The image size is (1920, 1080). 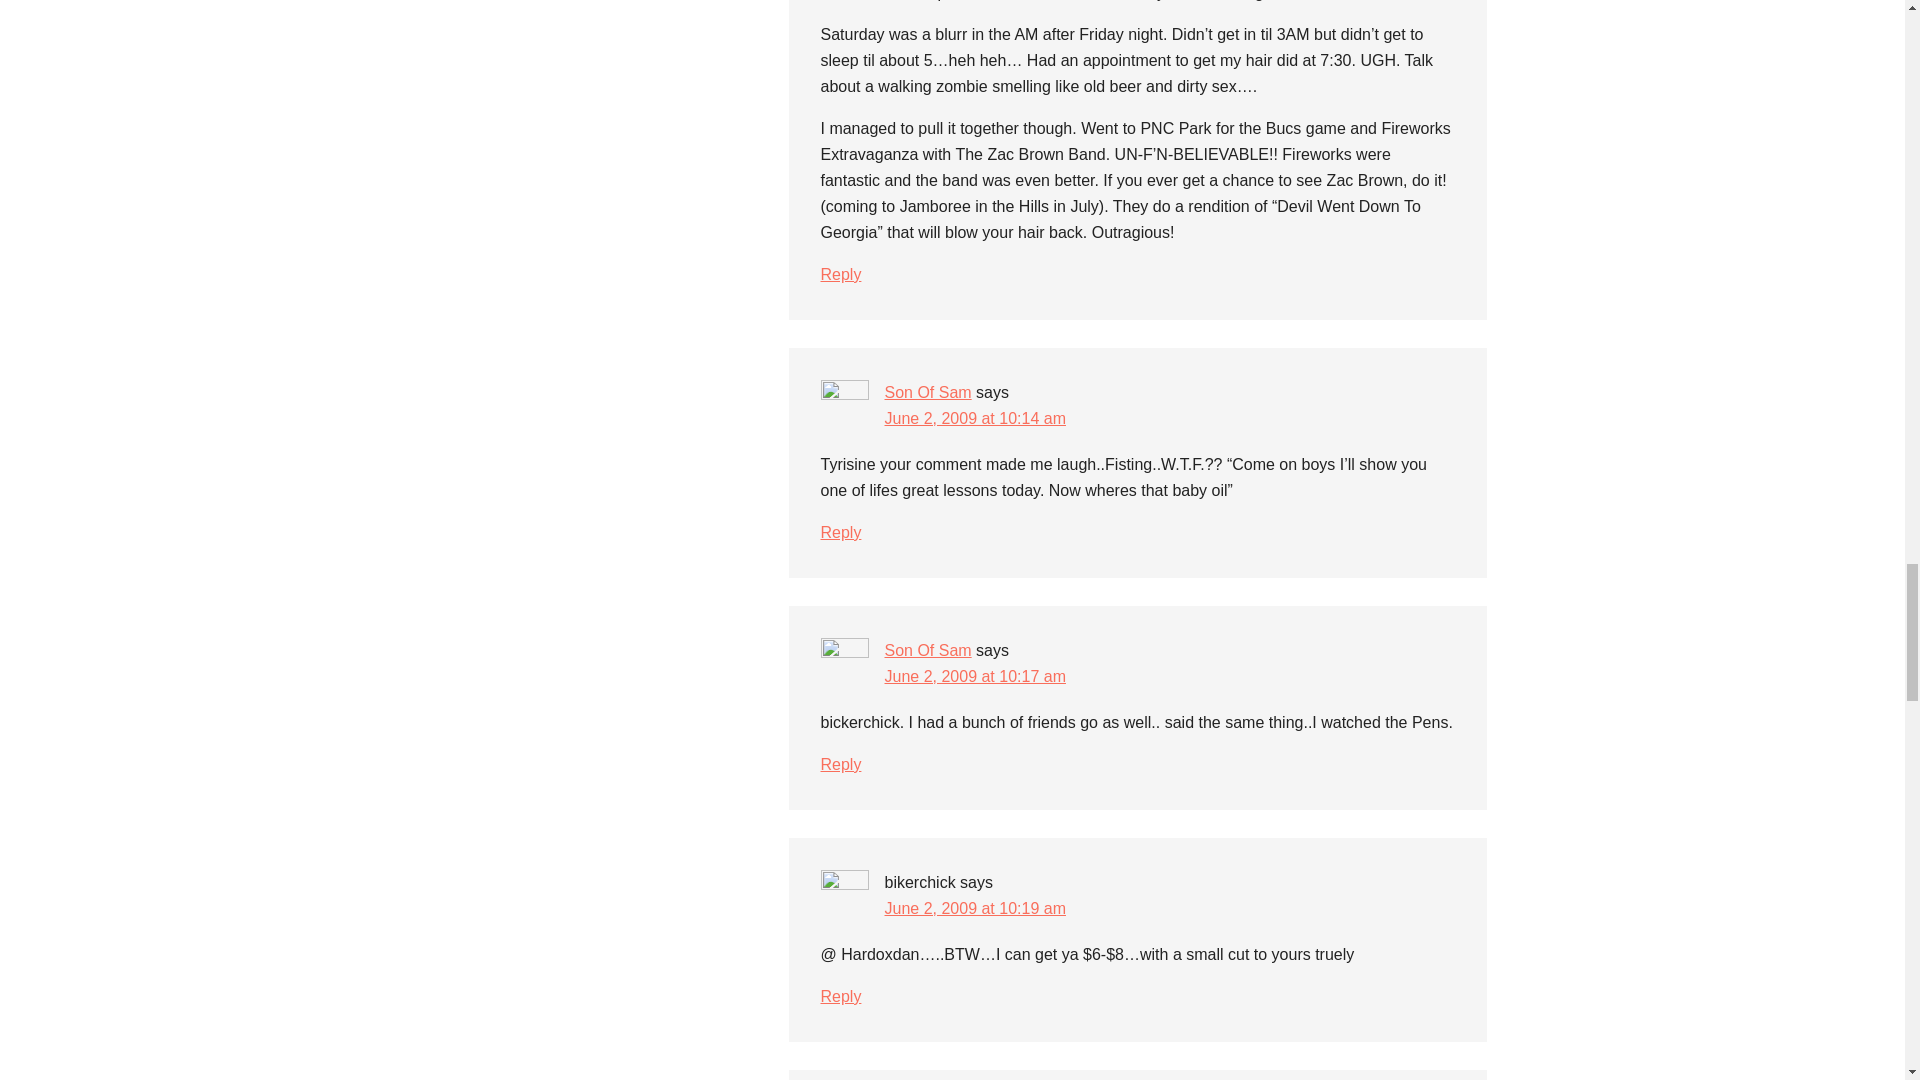 What do you see at coordinates (974, 676) in the screenshot?
I see `June 2, 2009 at 10:17 am` at bounding box center [974, 676].